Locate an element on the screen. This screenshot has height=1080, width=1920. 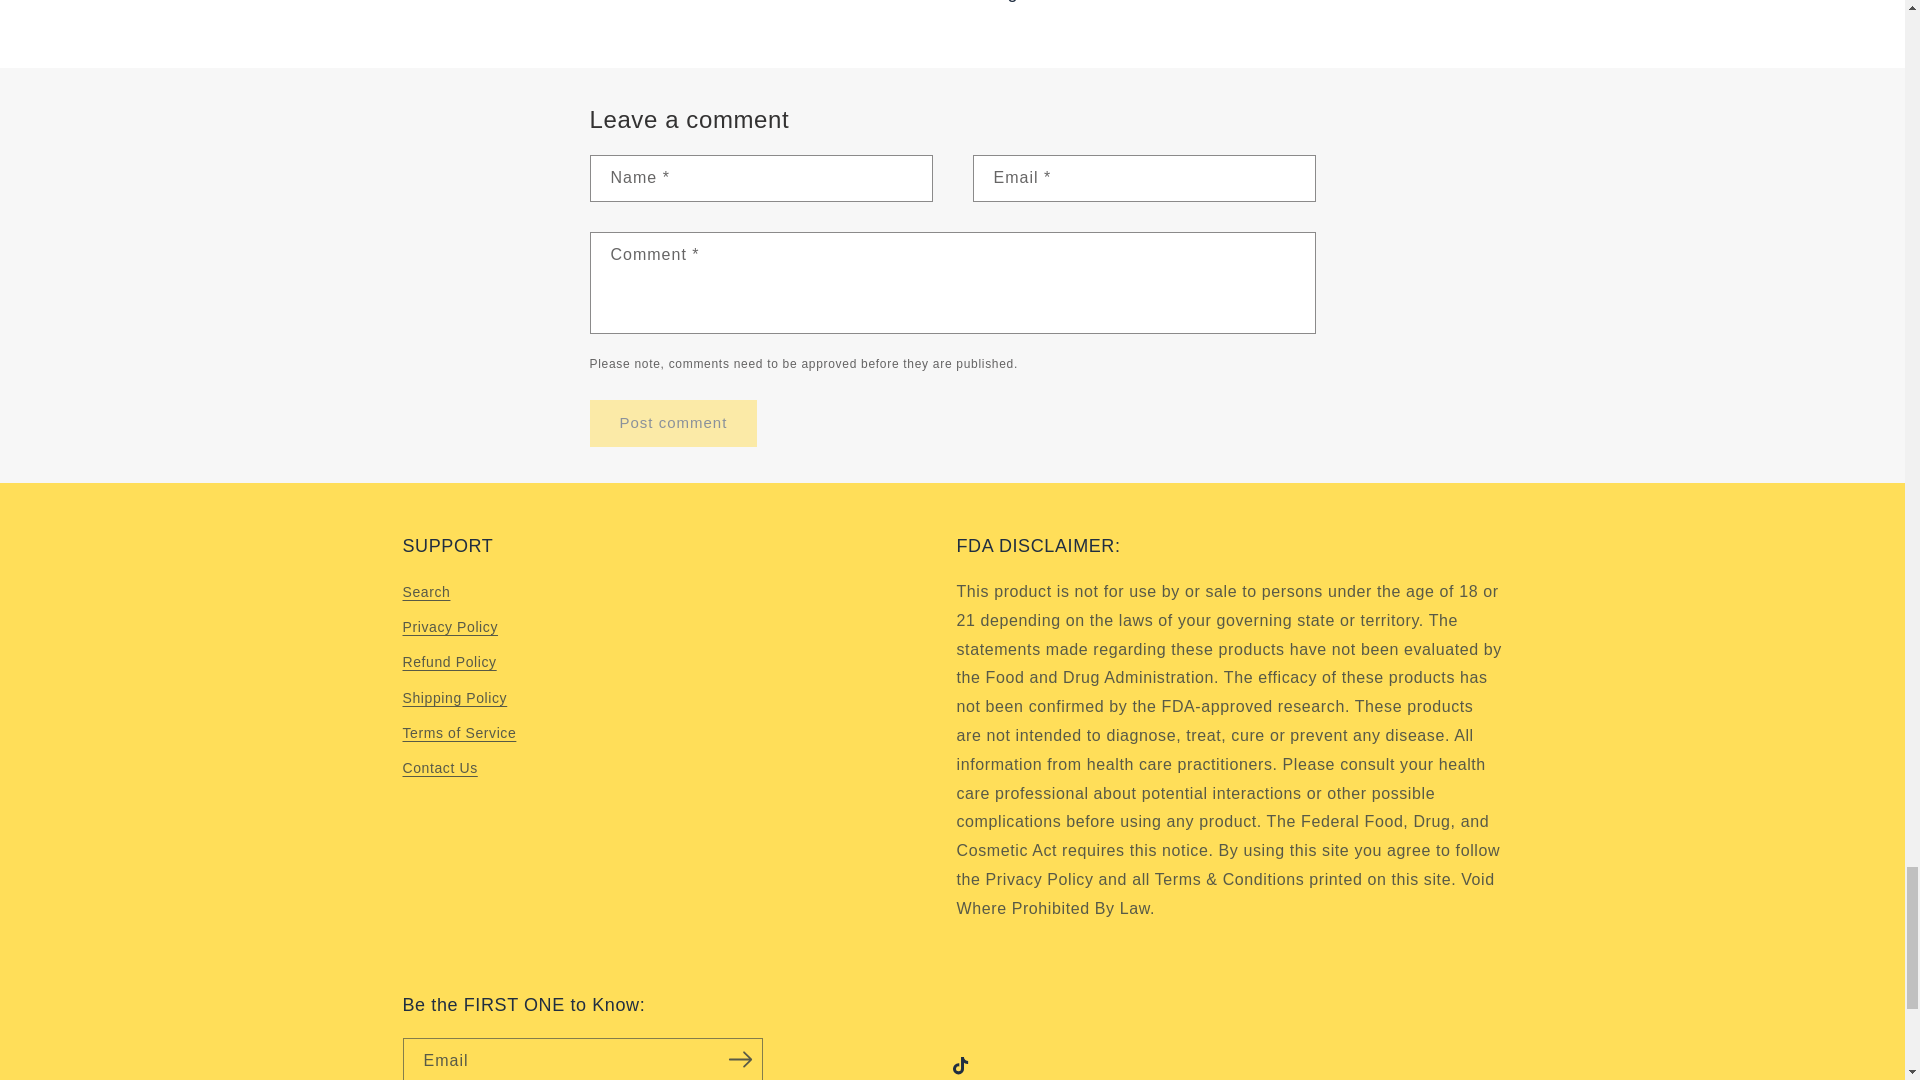
Post comment is located at coordinates (674, 423).